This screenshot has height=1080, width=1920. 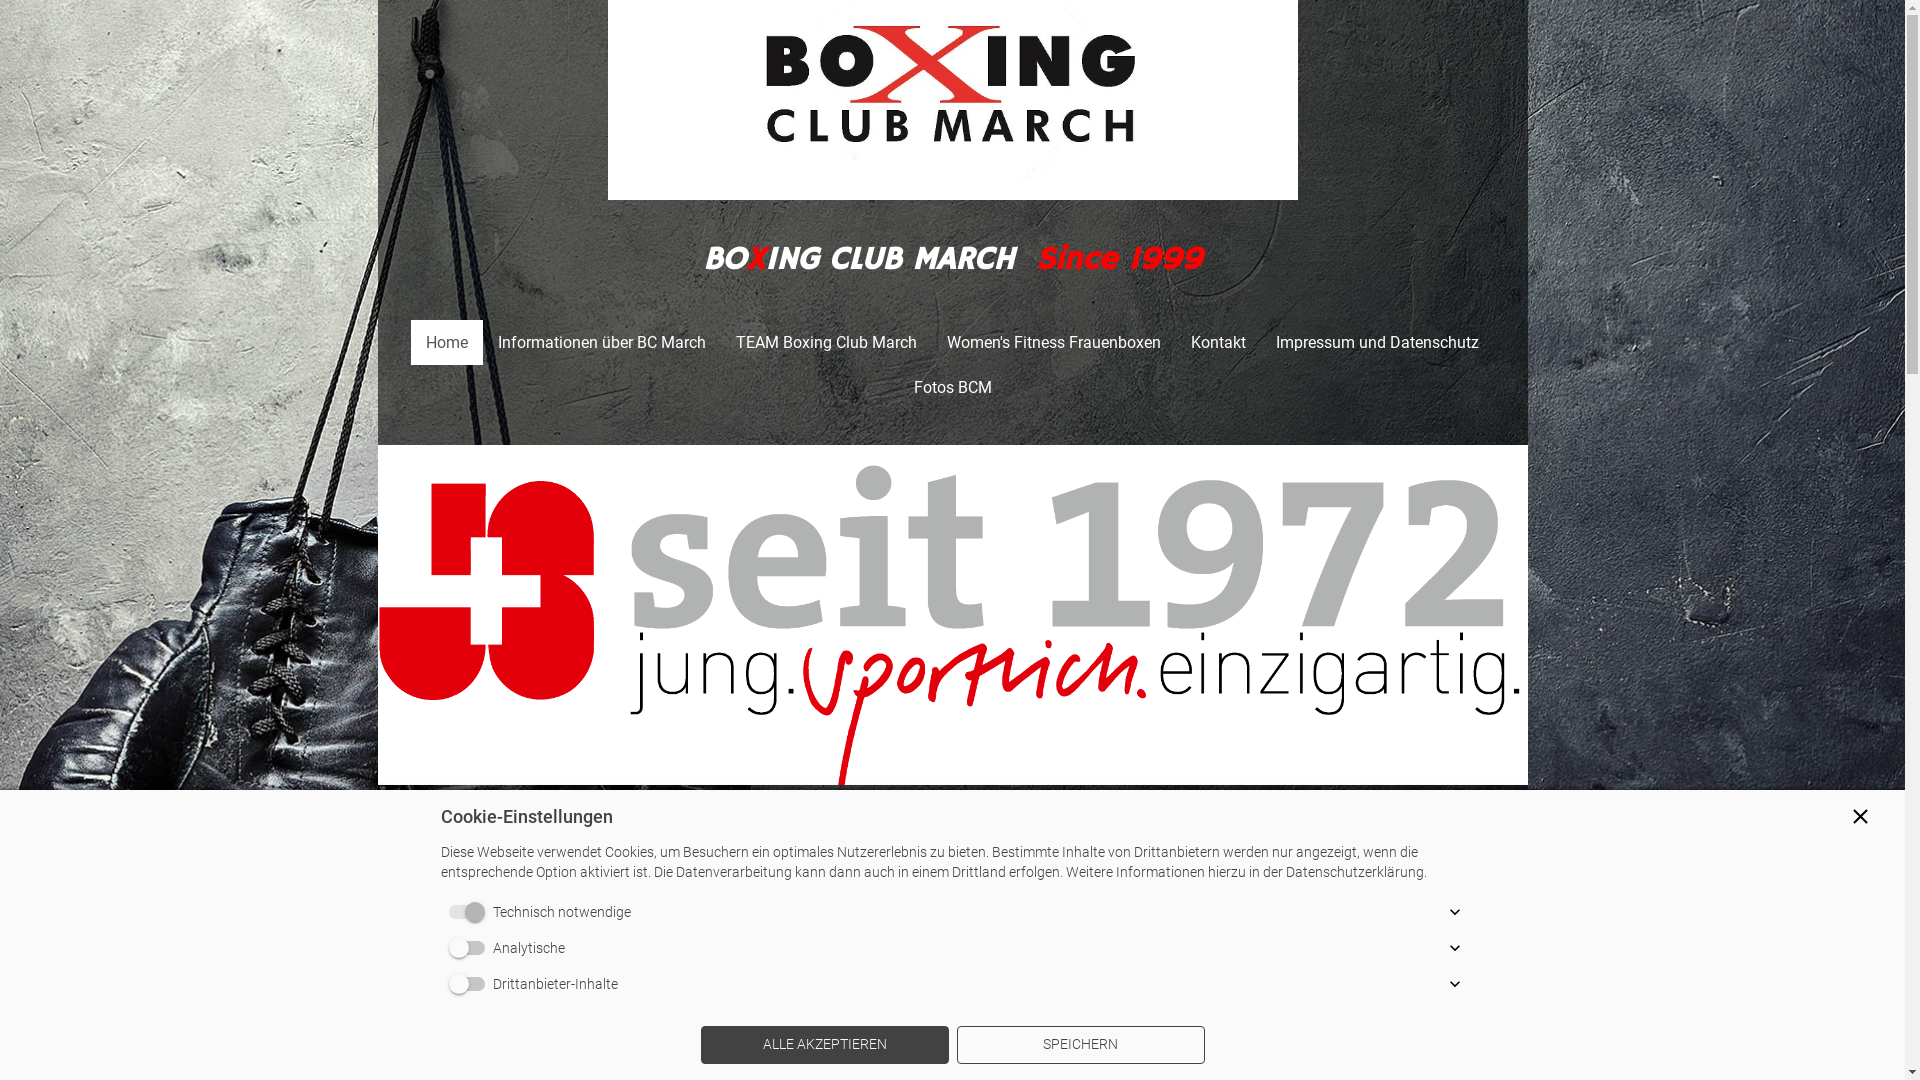 I want to click on ALLE AKZEPTIEREN, so click(x=824, y=1045).